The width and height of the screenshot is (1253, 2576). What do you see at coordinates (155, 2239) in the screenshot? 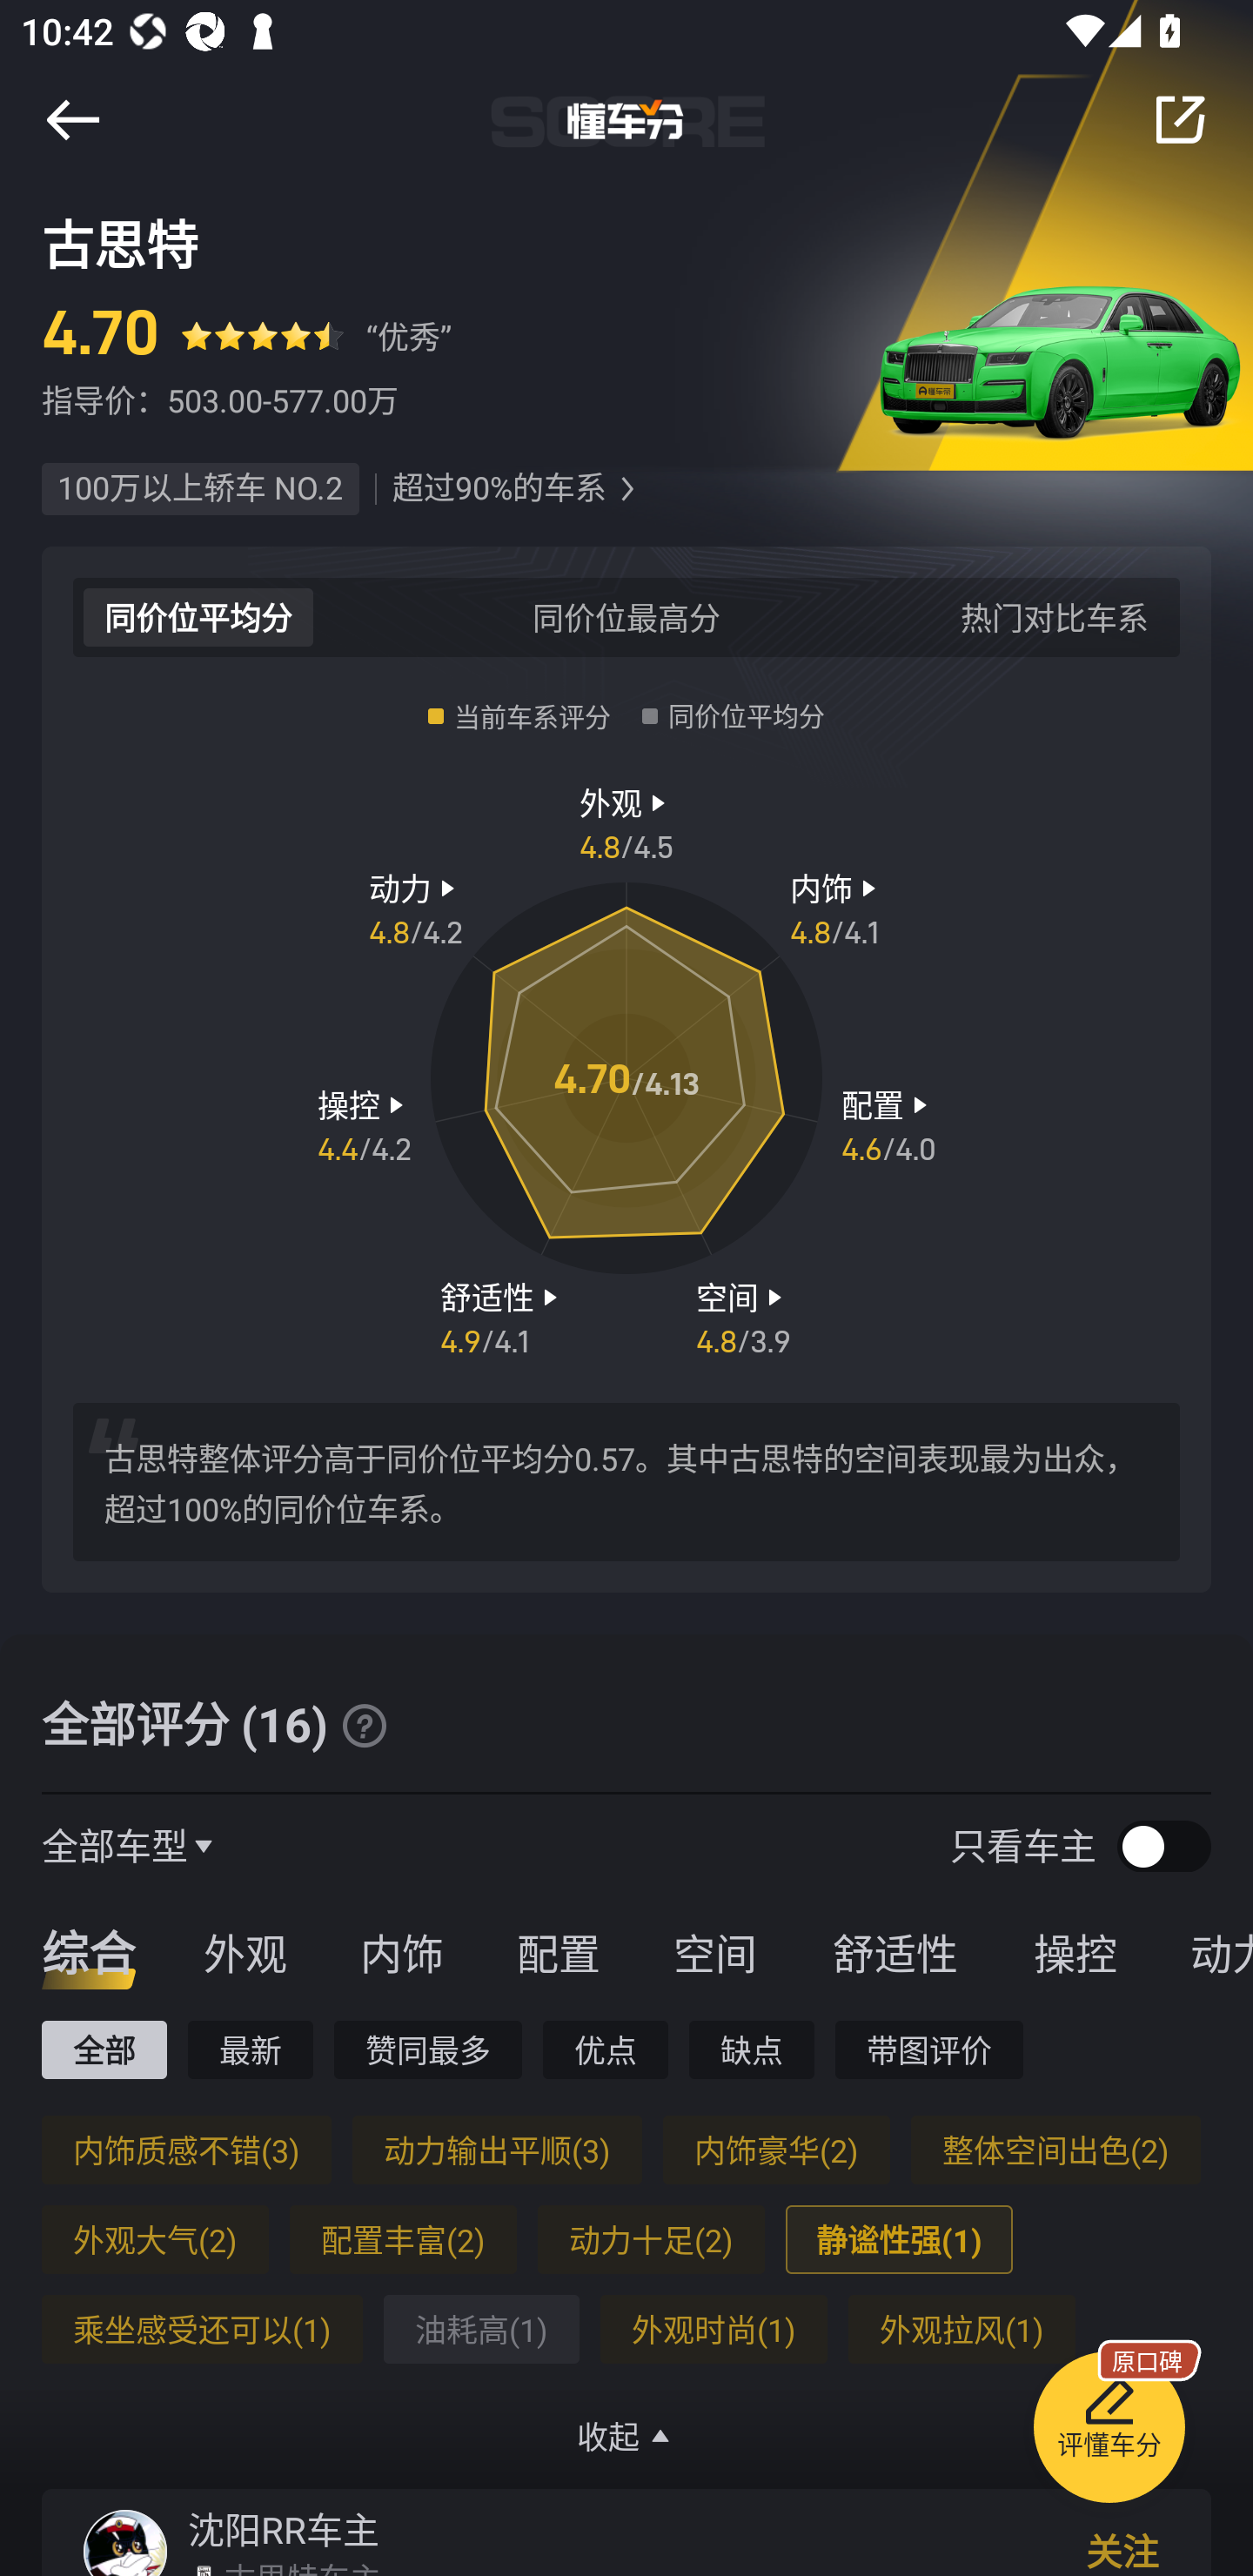
I see `外观大气(2)` at bounding box center [155, 2239].